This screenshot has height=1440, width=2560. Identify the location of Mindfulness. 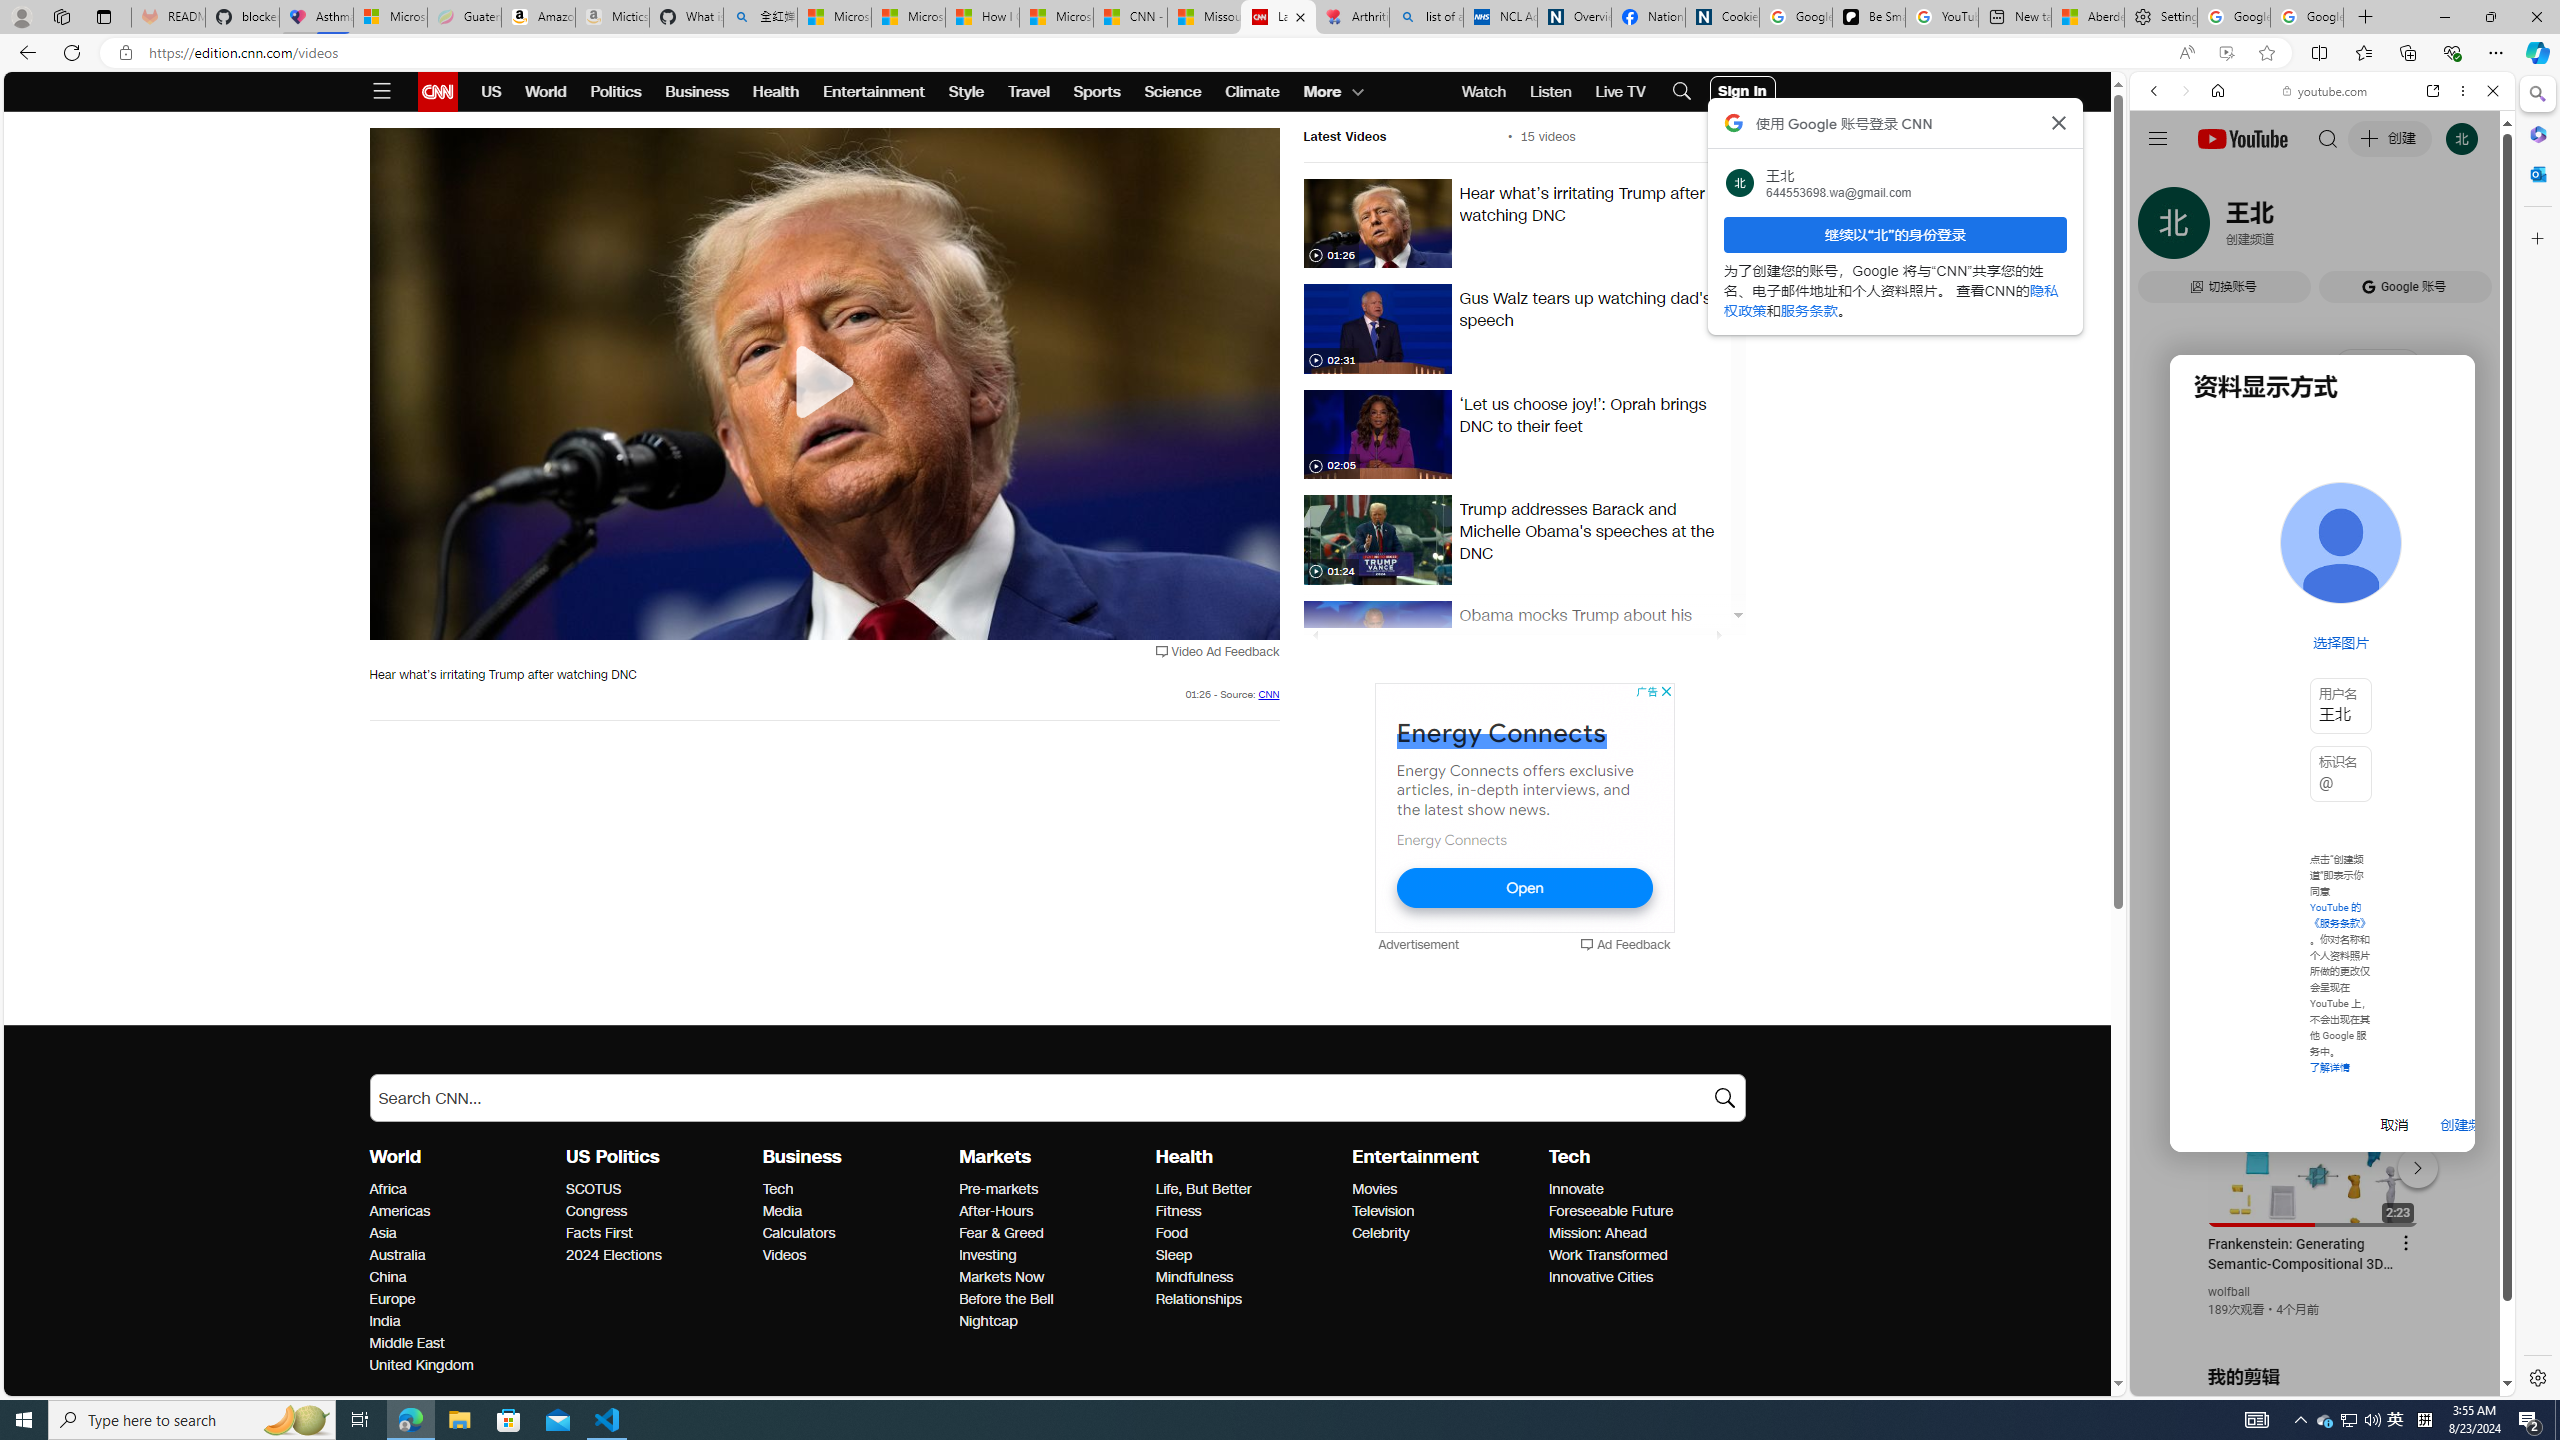
(1248, 1278).